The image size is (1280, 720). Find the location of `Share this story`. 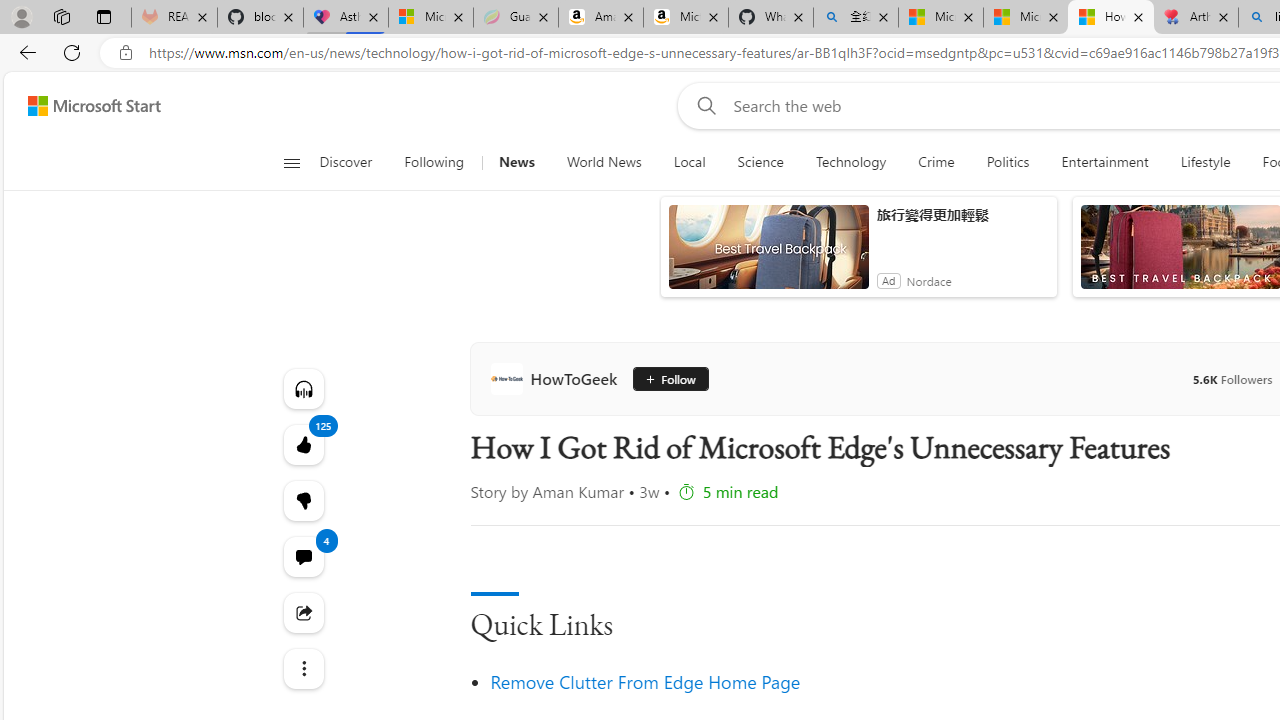

Share this story is located at coordinates (302, 612).